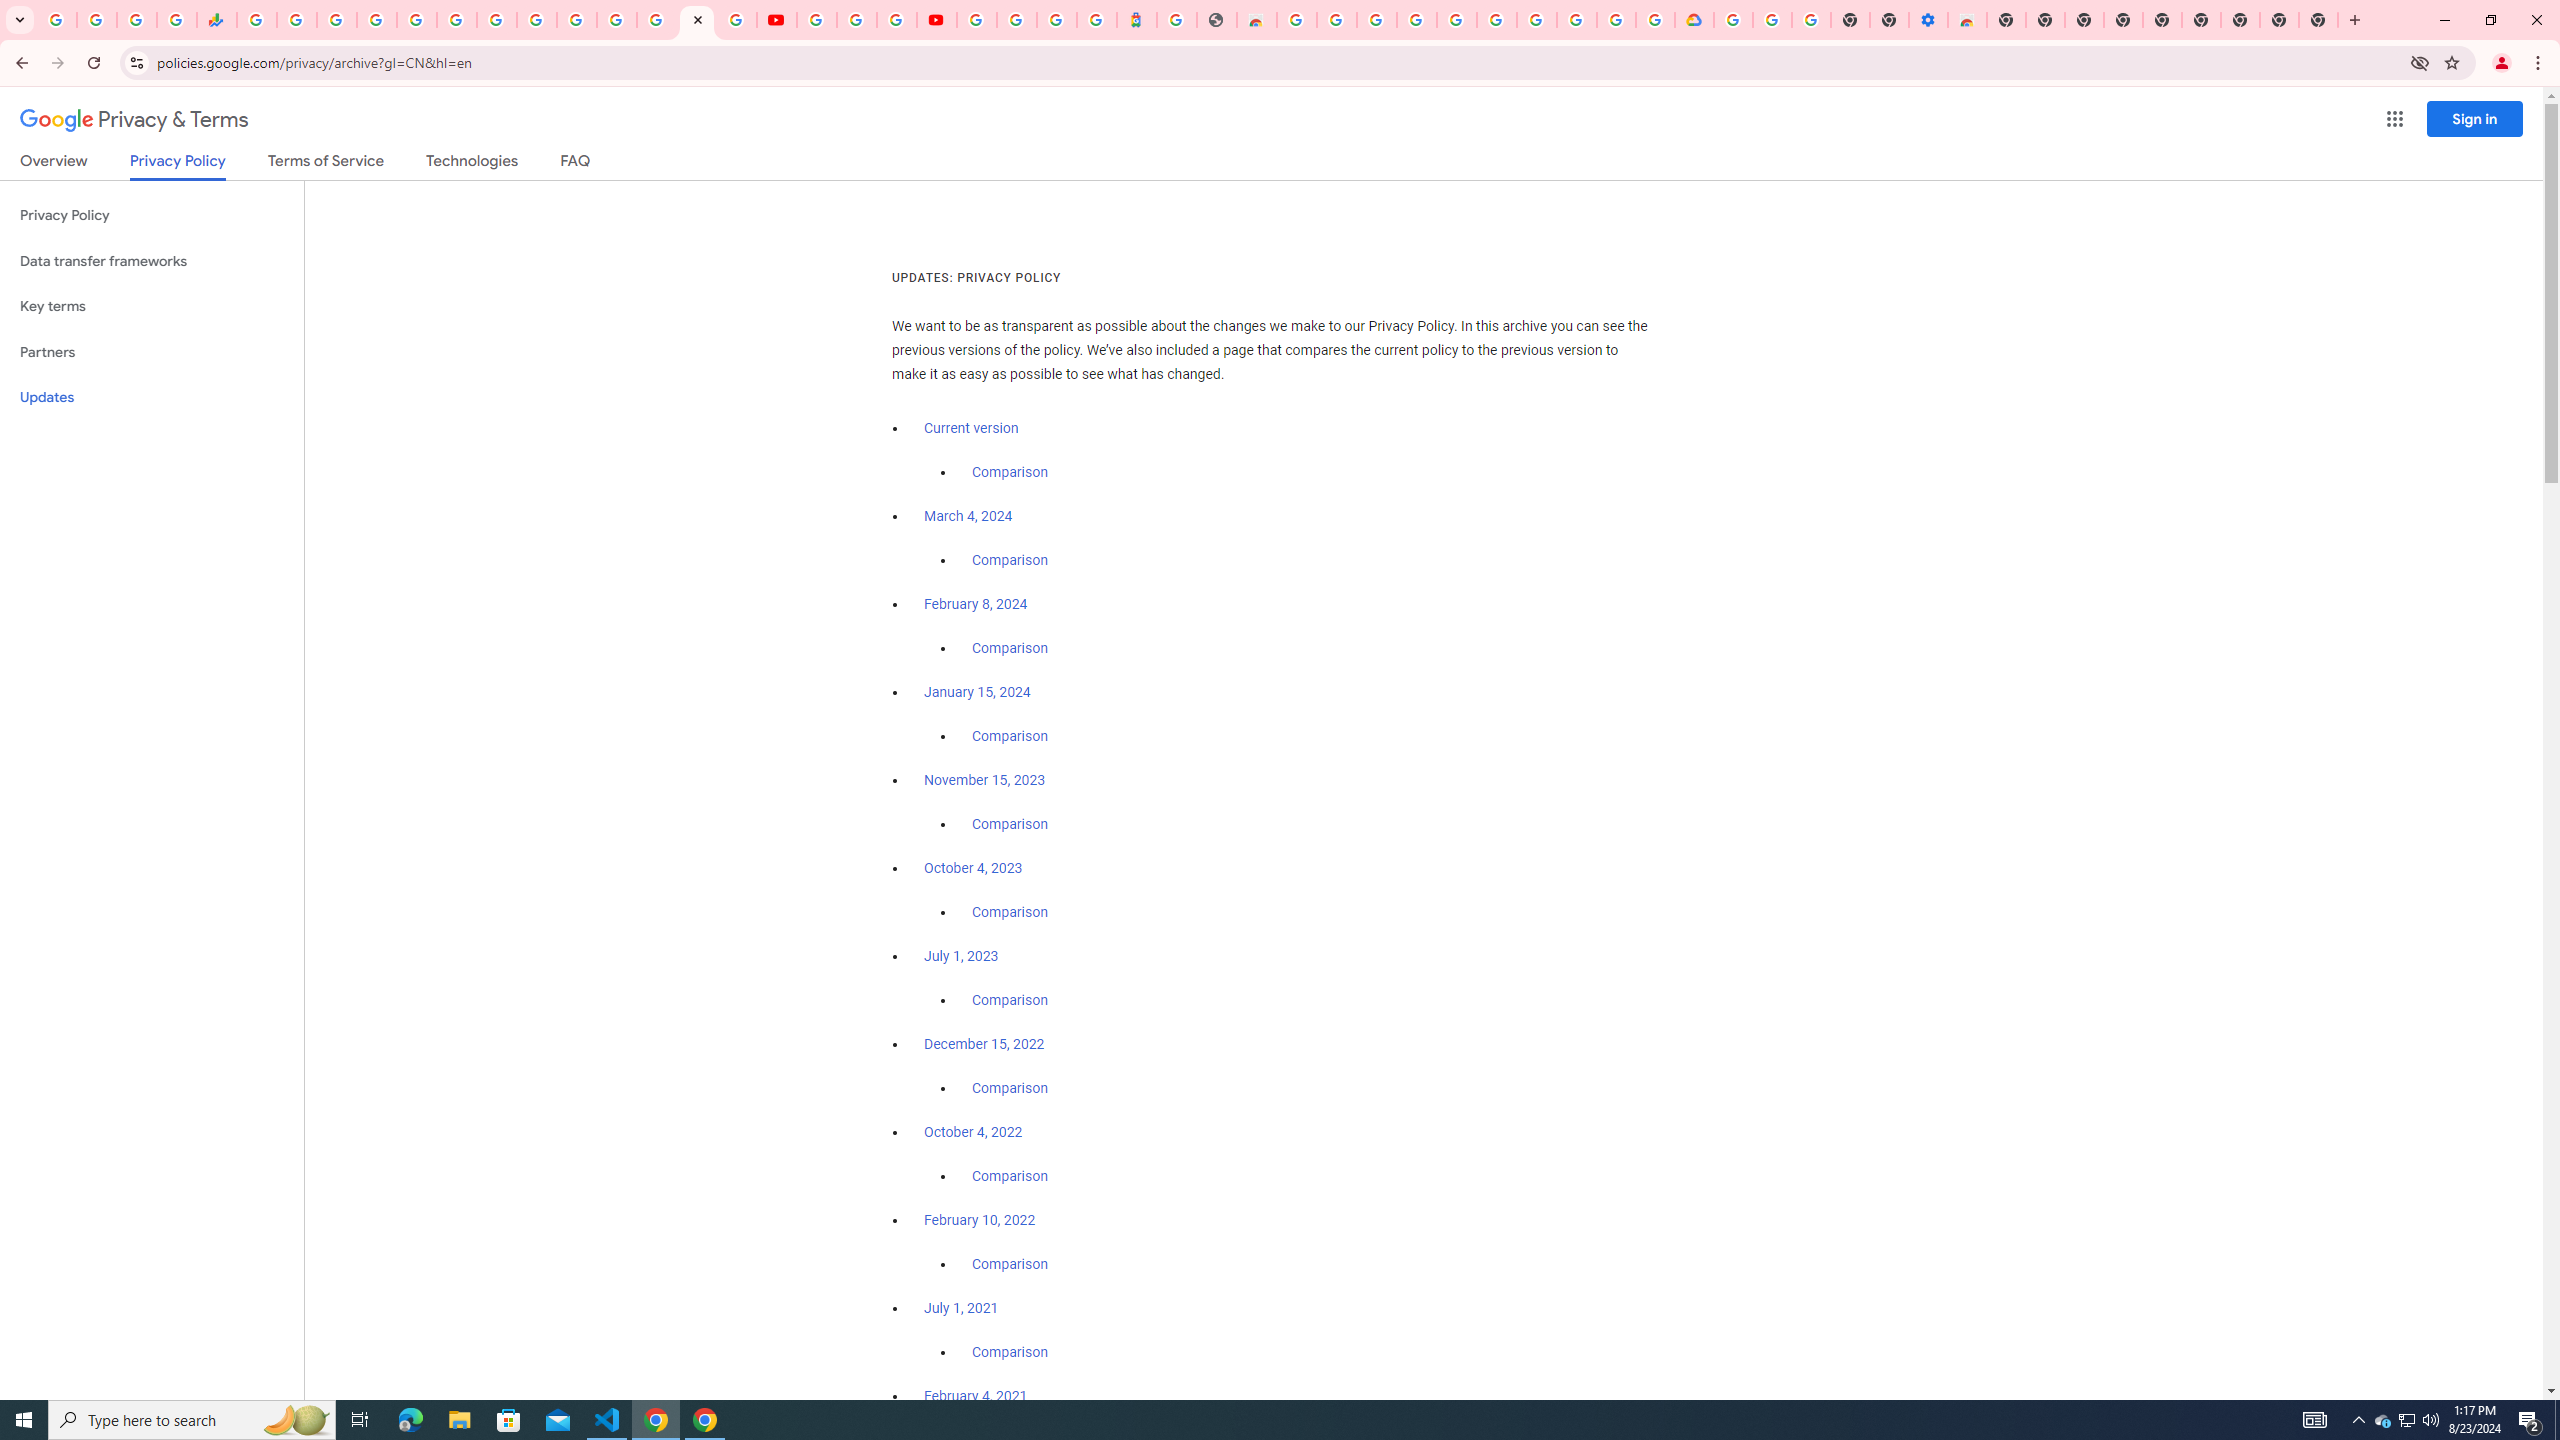 The height and width of the screenshot is (1440, 2560). What do you see at coordinates (978, 693) in the screenshot?
I see `January 15, 2024` at bounding box center [978, 693].